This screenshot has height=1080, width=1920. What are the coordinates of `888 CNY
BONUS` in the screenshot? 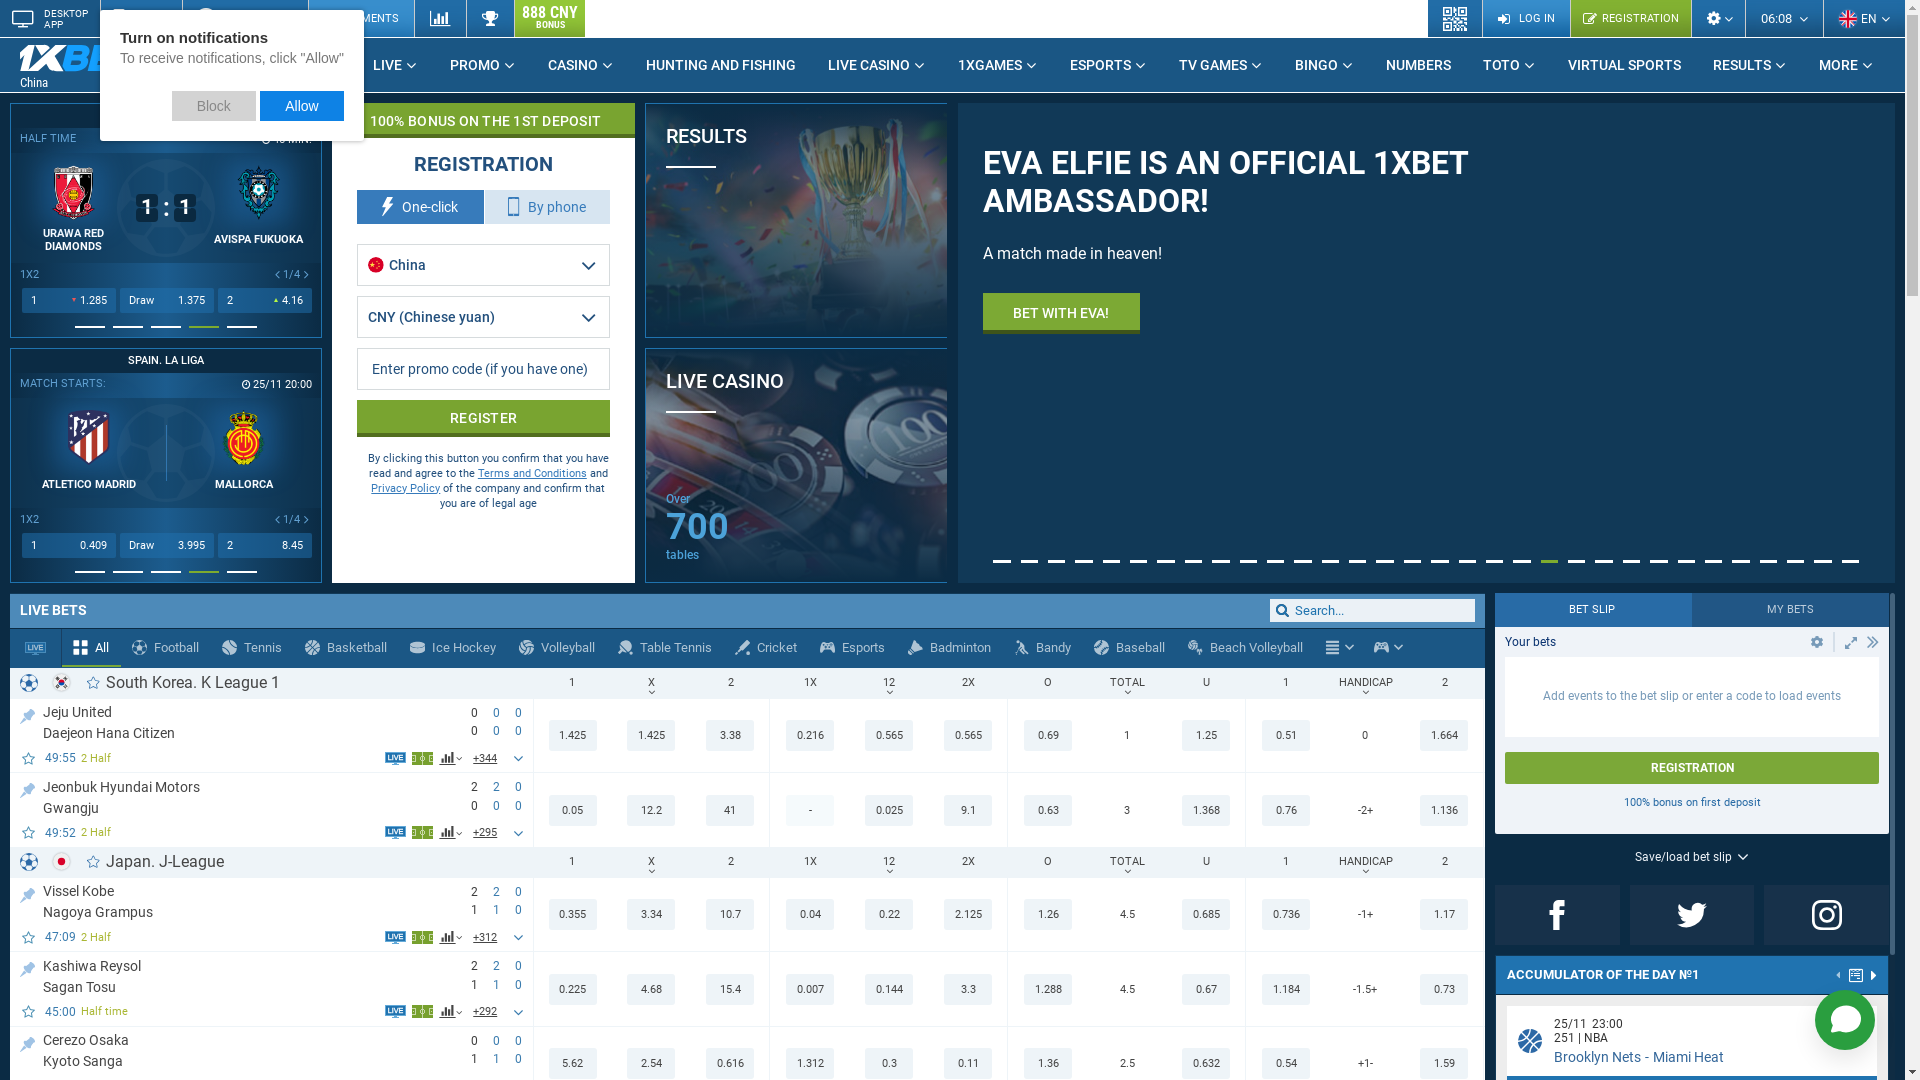 It's located at (550, 18).